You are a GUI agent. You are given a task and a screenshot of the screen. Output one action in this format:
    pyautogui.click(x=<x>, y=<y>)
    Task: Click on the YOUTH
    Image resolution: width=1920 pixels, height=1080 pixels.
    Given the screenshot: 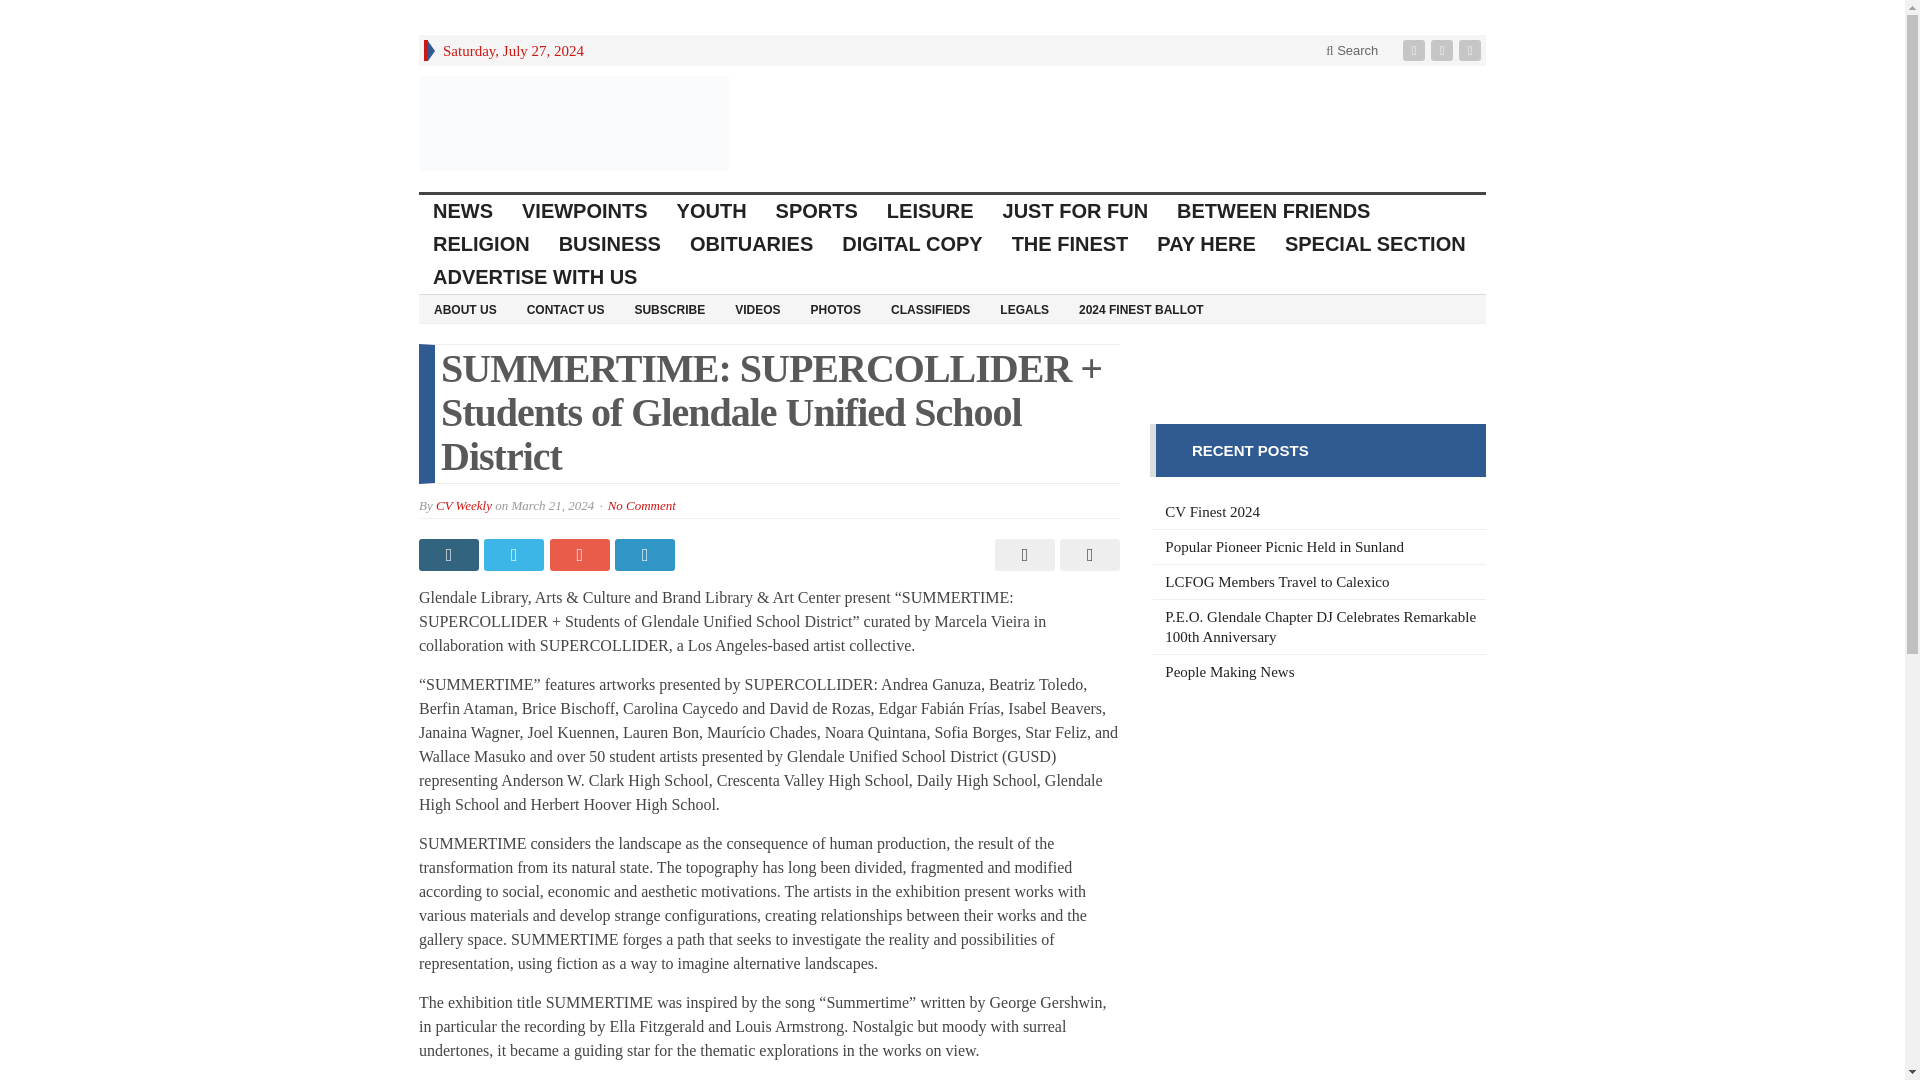 What is the action you would take?
    pyautogui.click(x=712, y=211)
    